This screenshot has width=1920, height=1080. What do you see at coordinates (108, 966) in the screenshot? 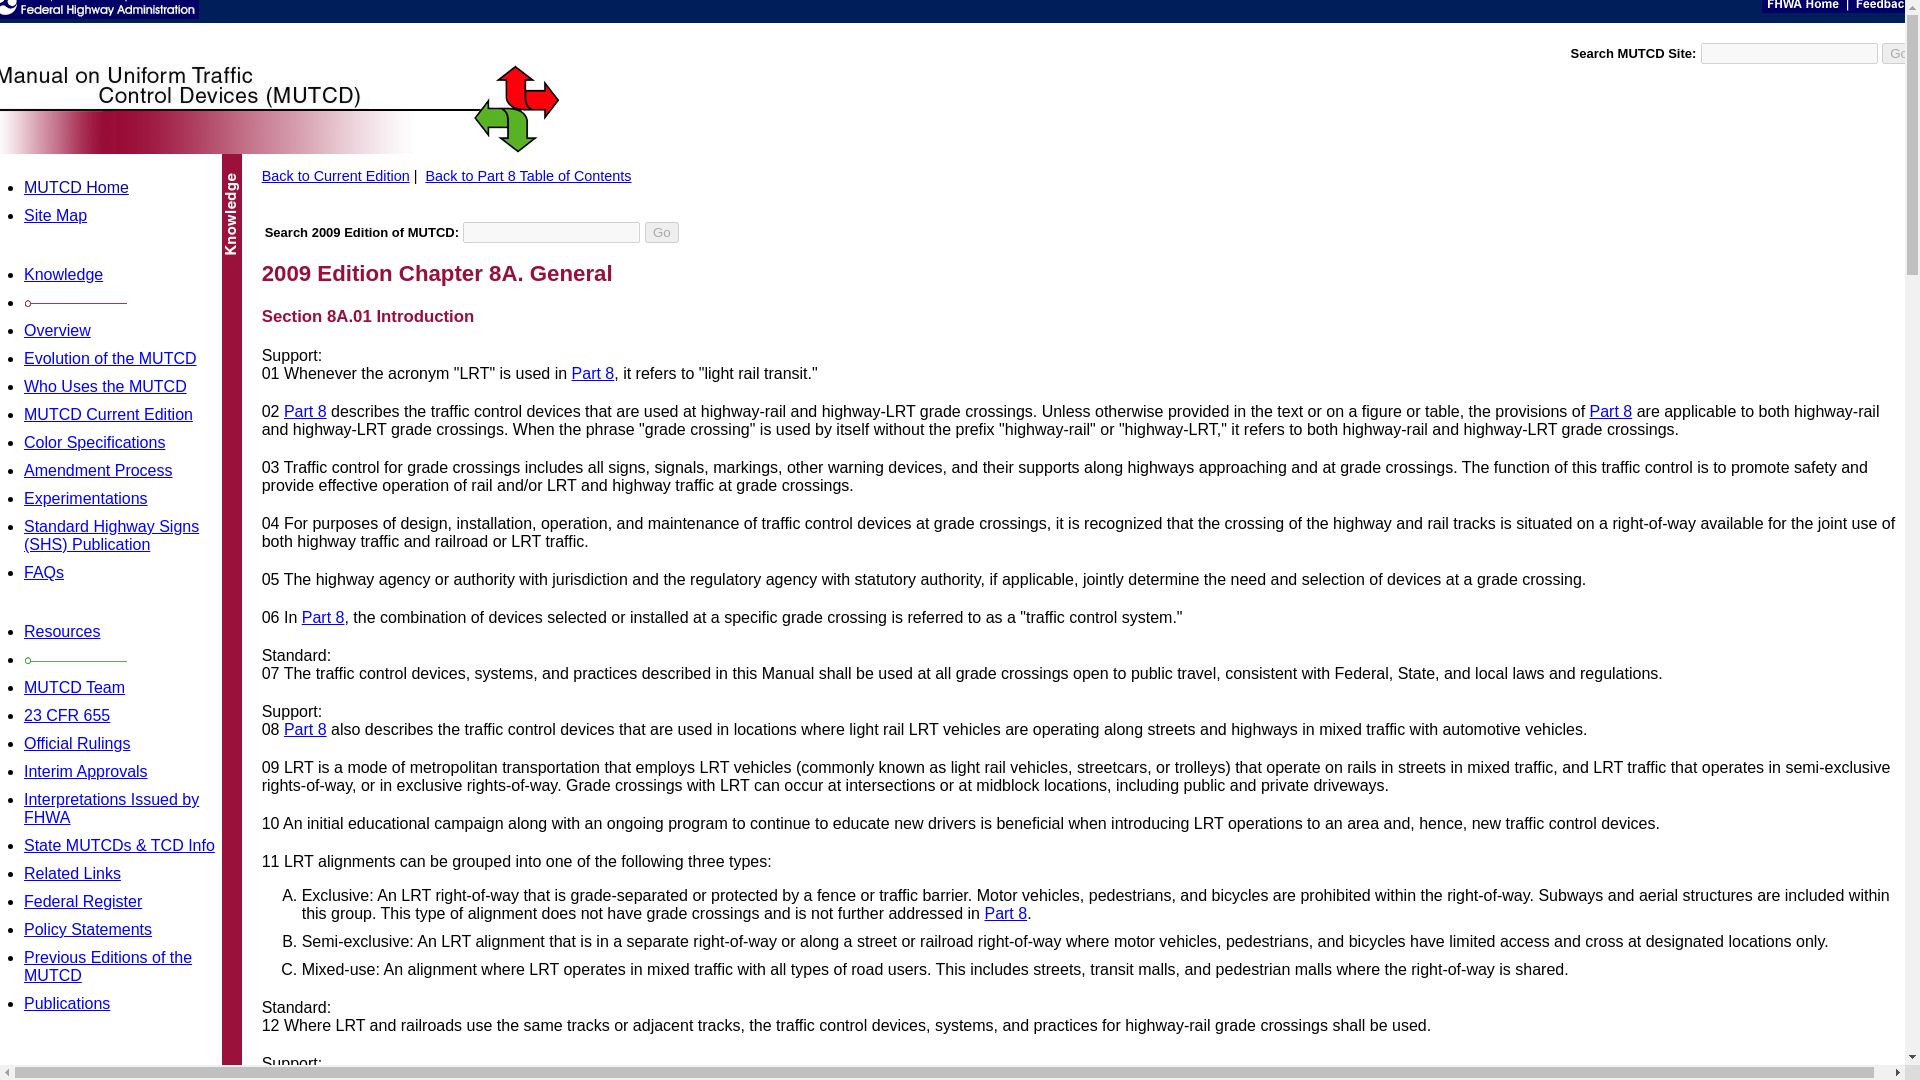
I see `Previous Editions of the MUTCD` at bounding box center [108, 966].